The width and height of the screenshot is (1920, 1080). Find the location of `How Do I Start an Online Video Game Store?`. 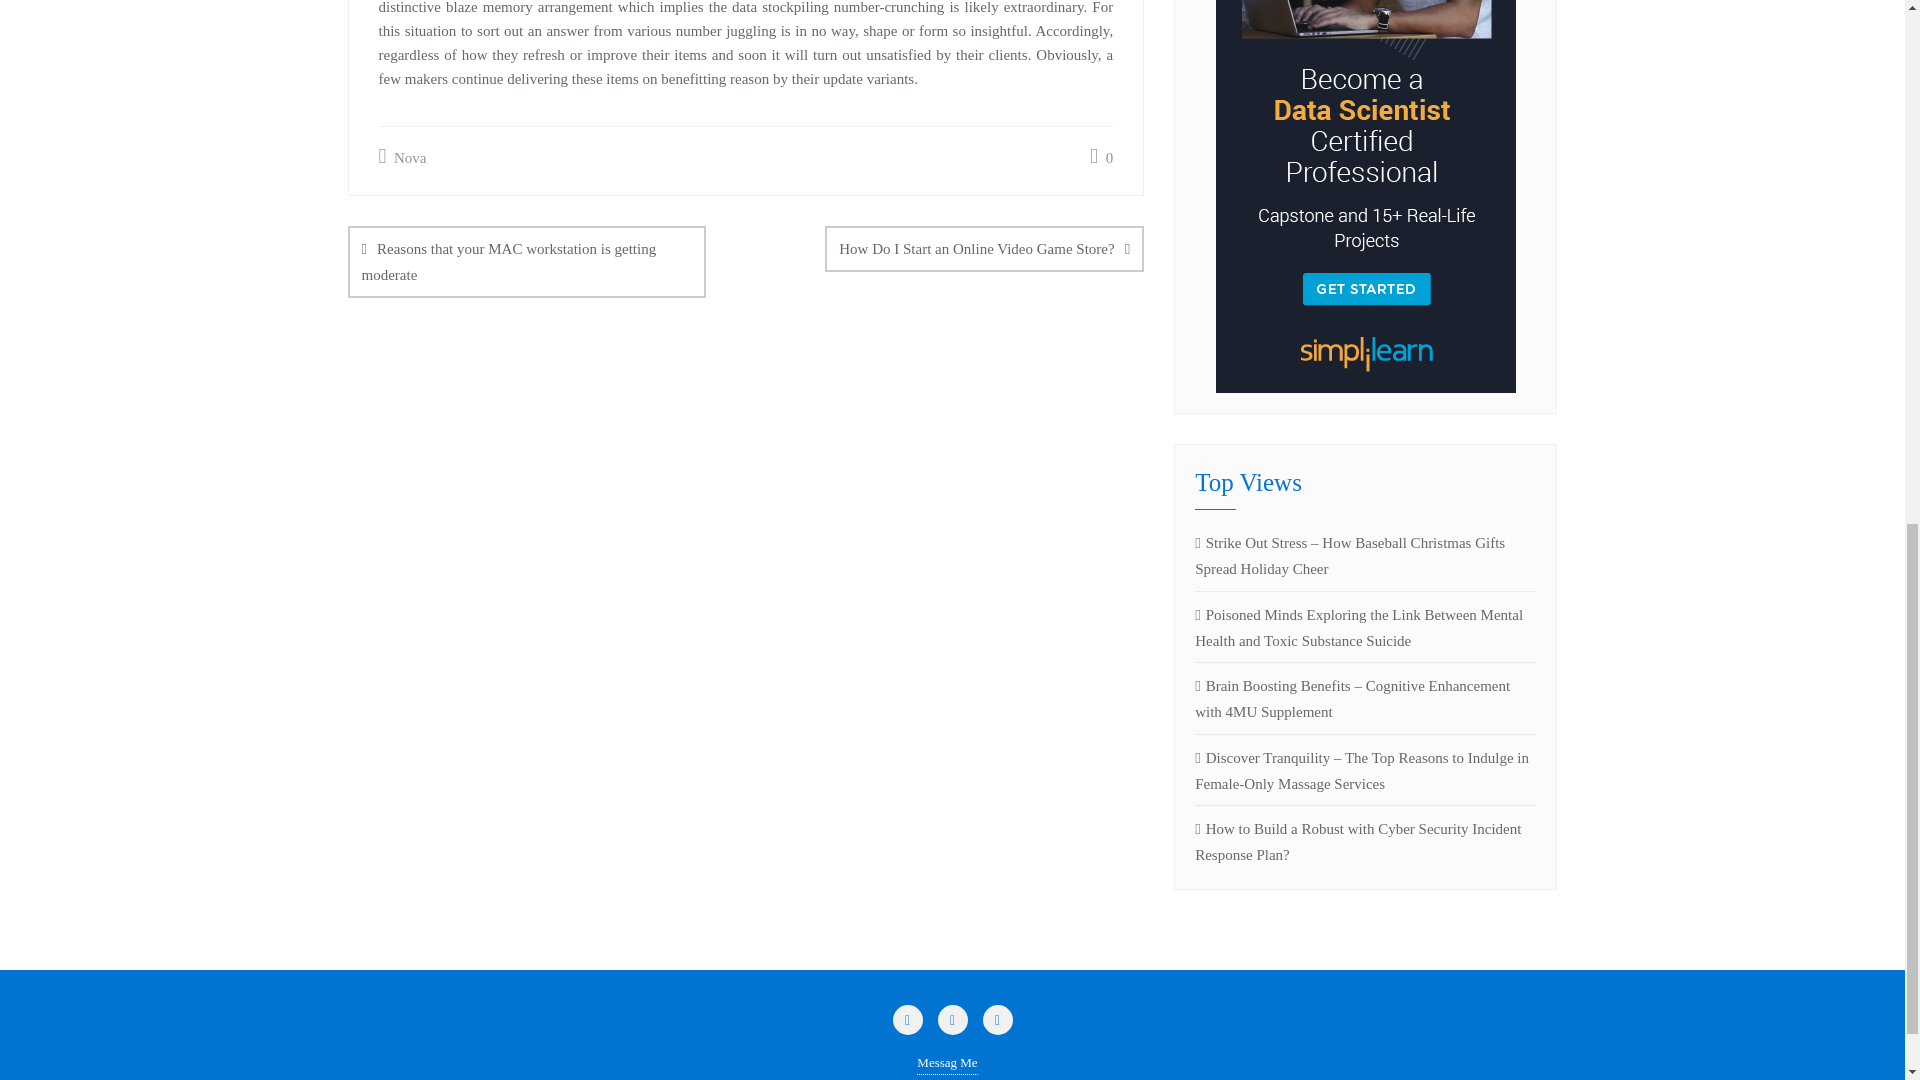

How Do I Start an Online Video Game Store? is located at coordinates (984, 248).